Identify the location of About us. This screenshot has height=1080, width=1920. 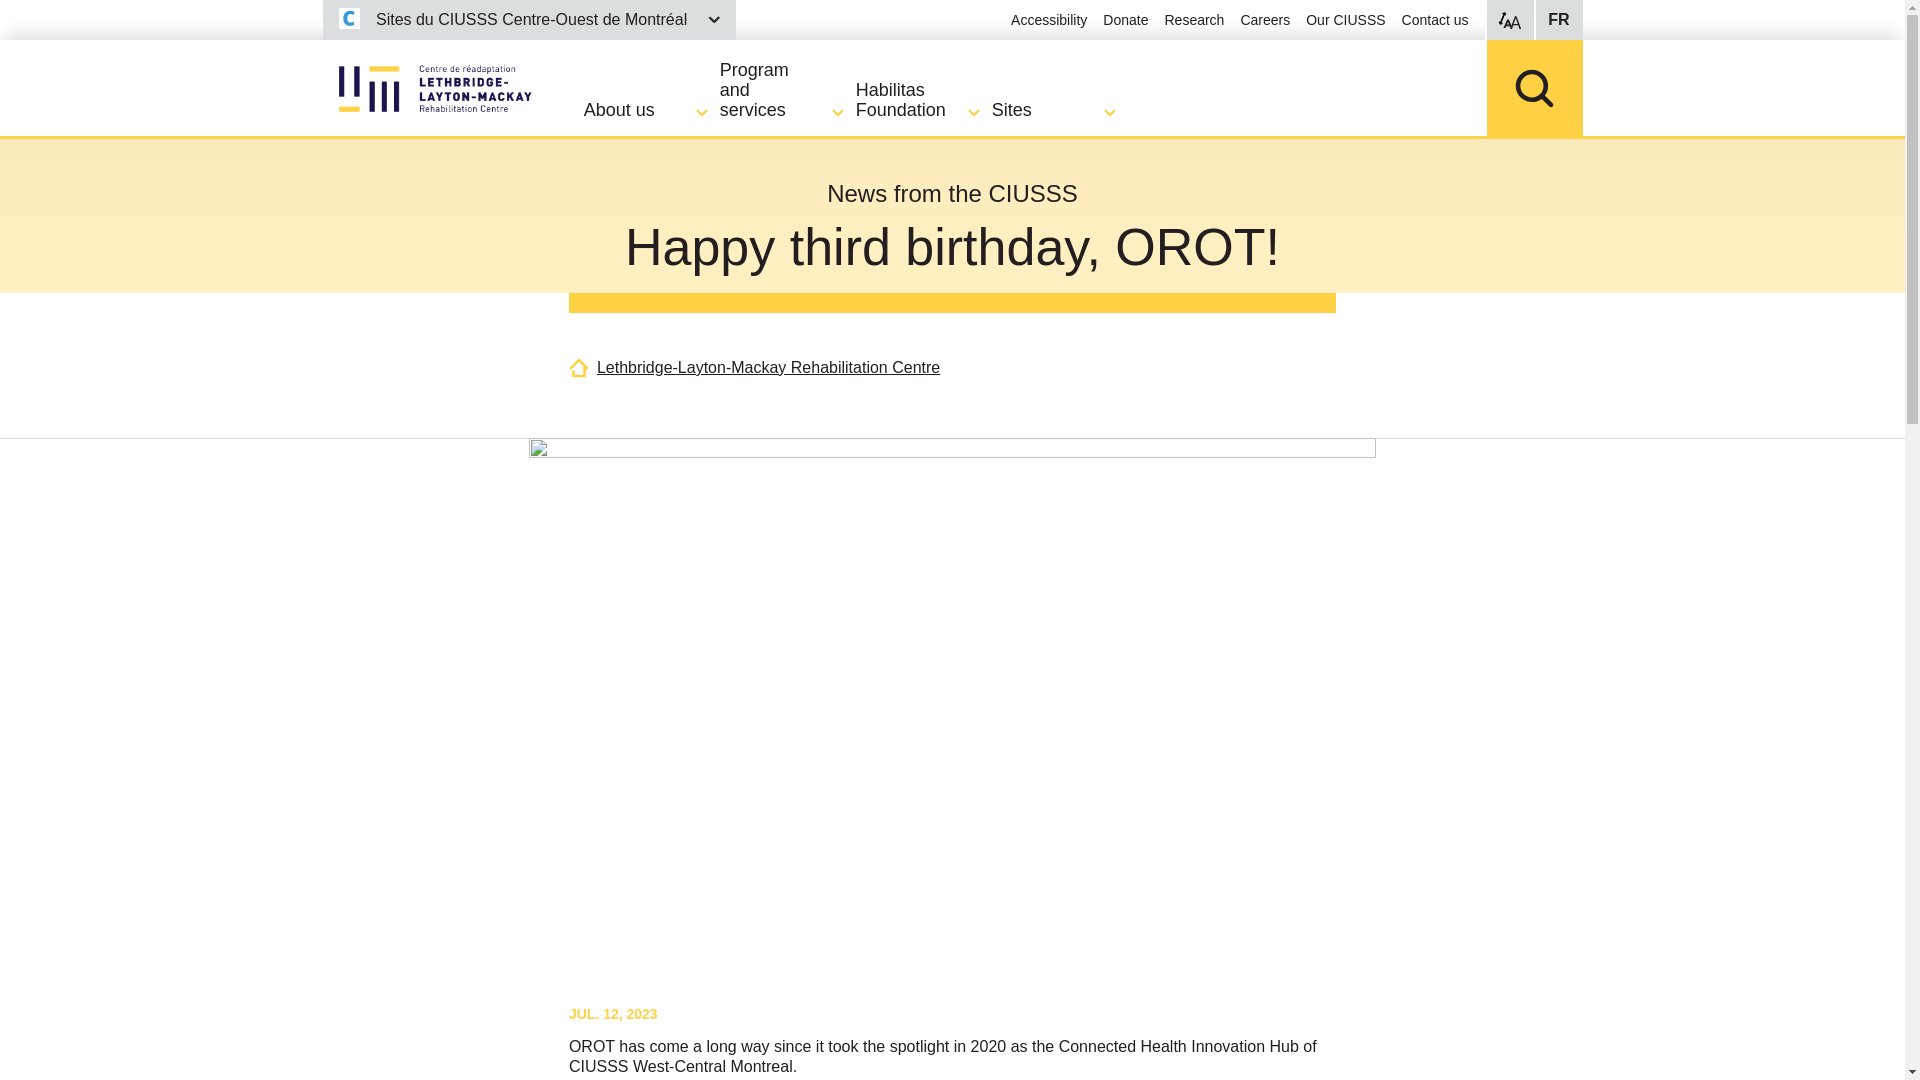
(652, 110).